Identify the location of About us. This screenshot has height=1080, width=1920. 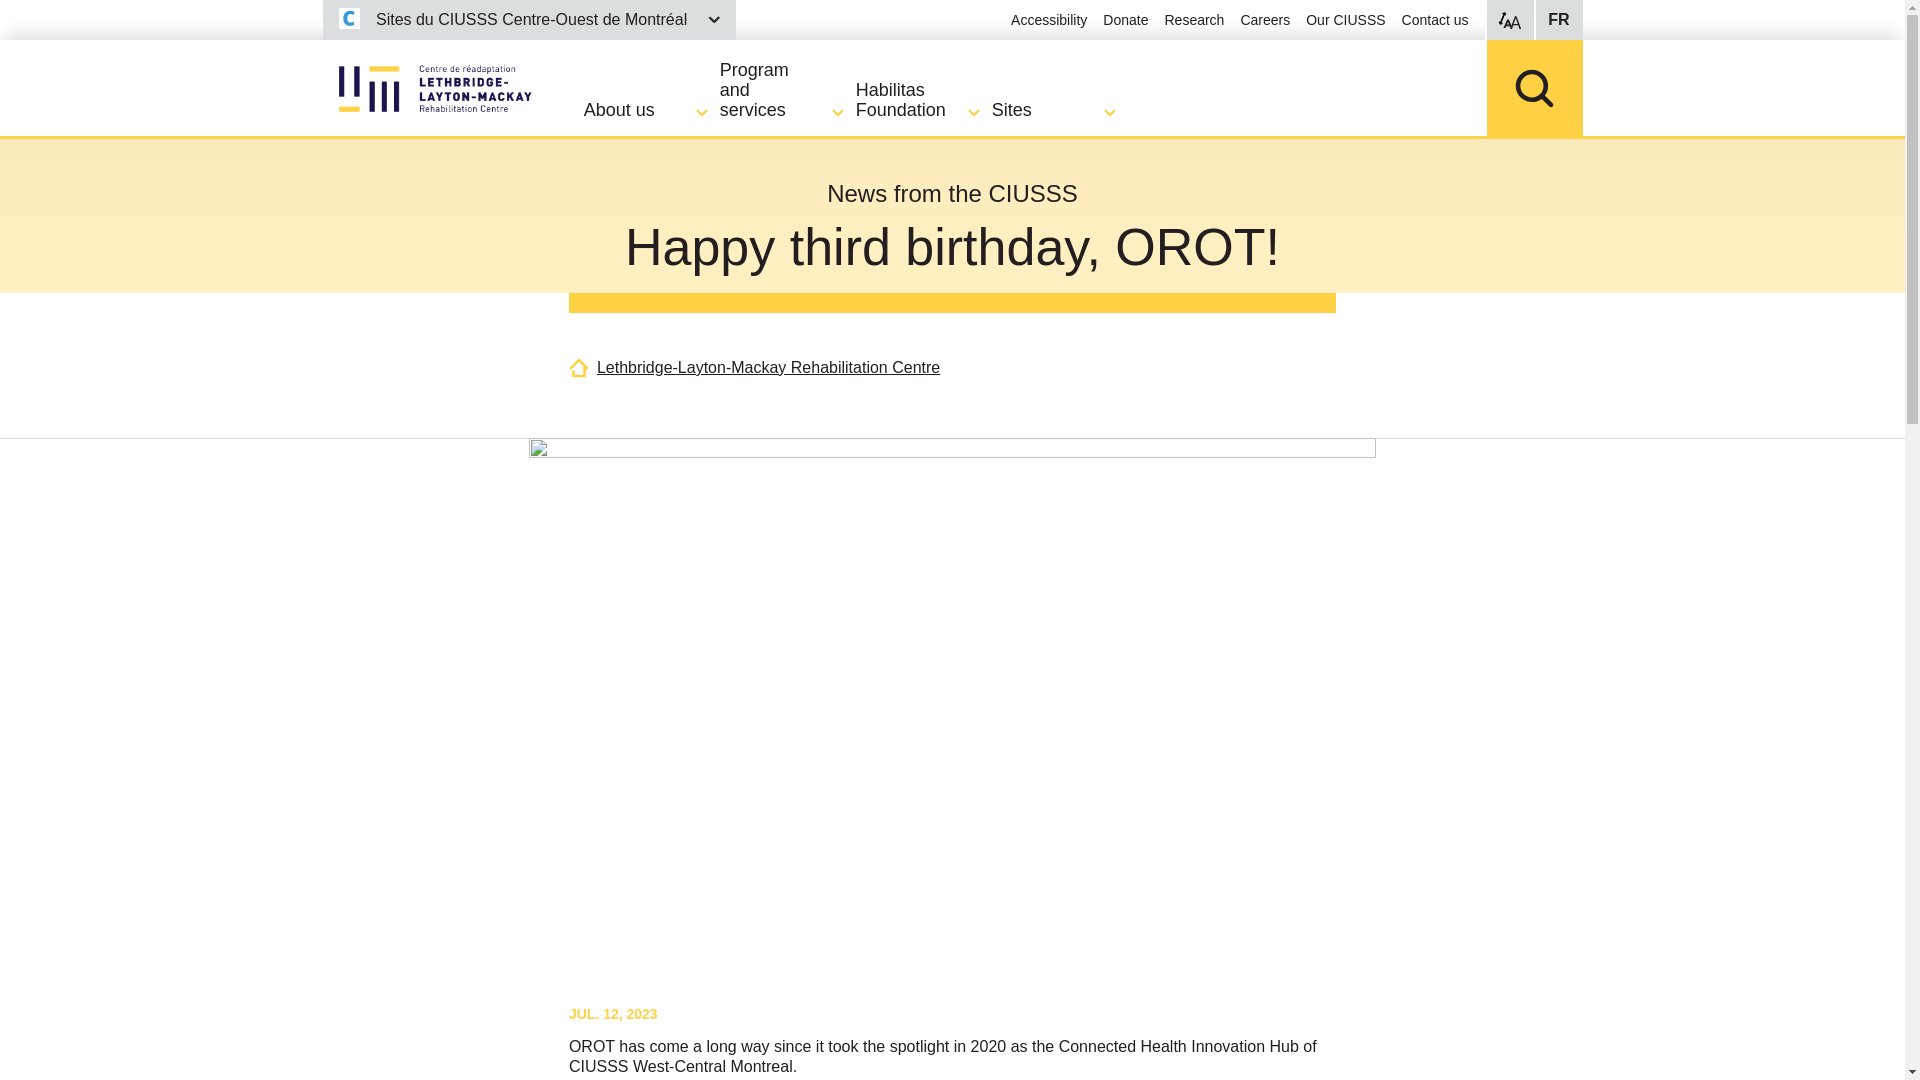
(652, 110).